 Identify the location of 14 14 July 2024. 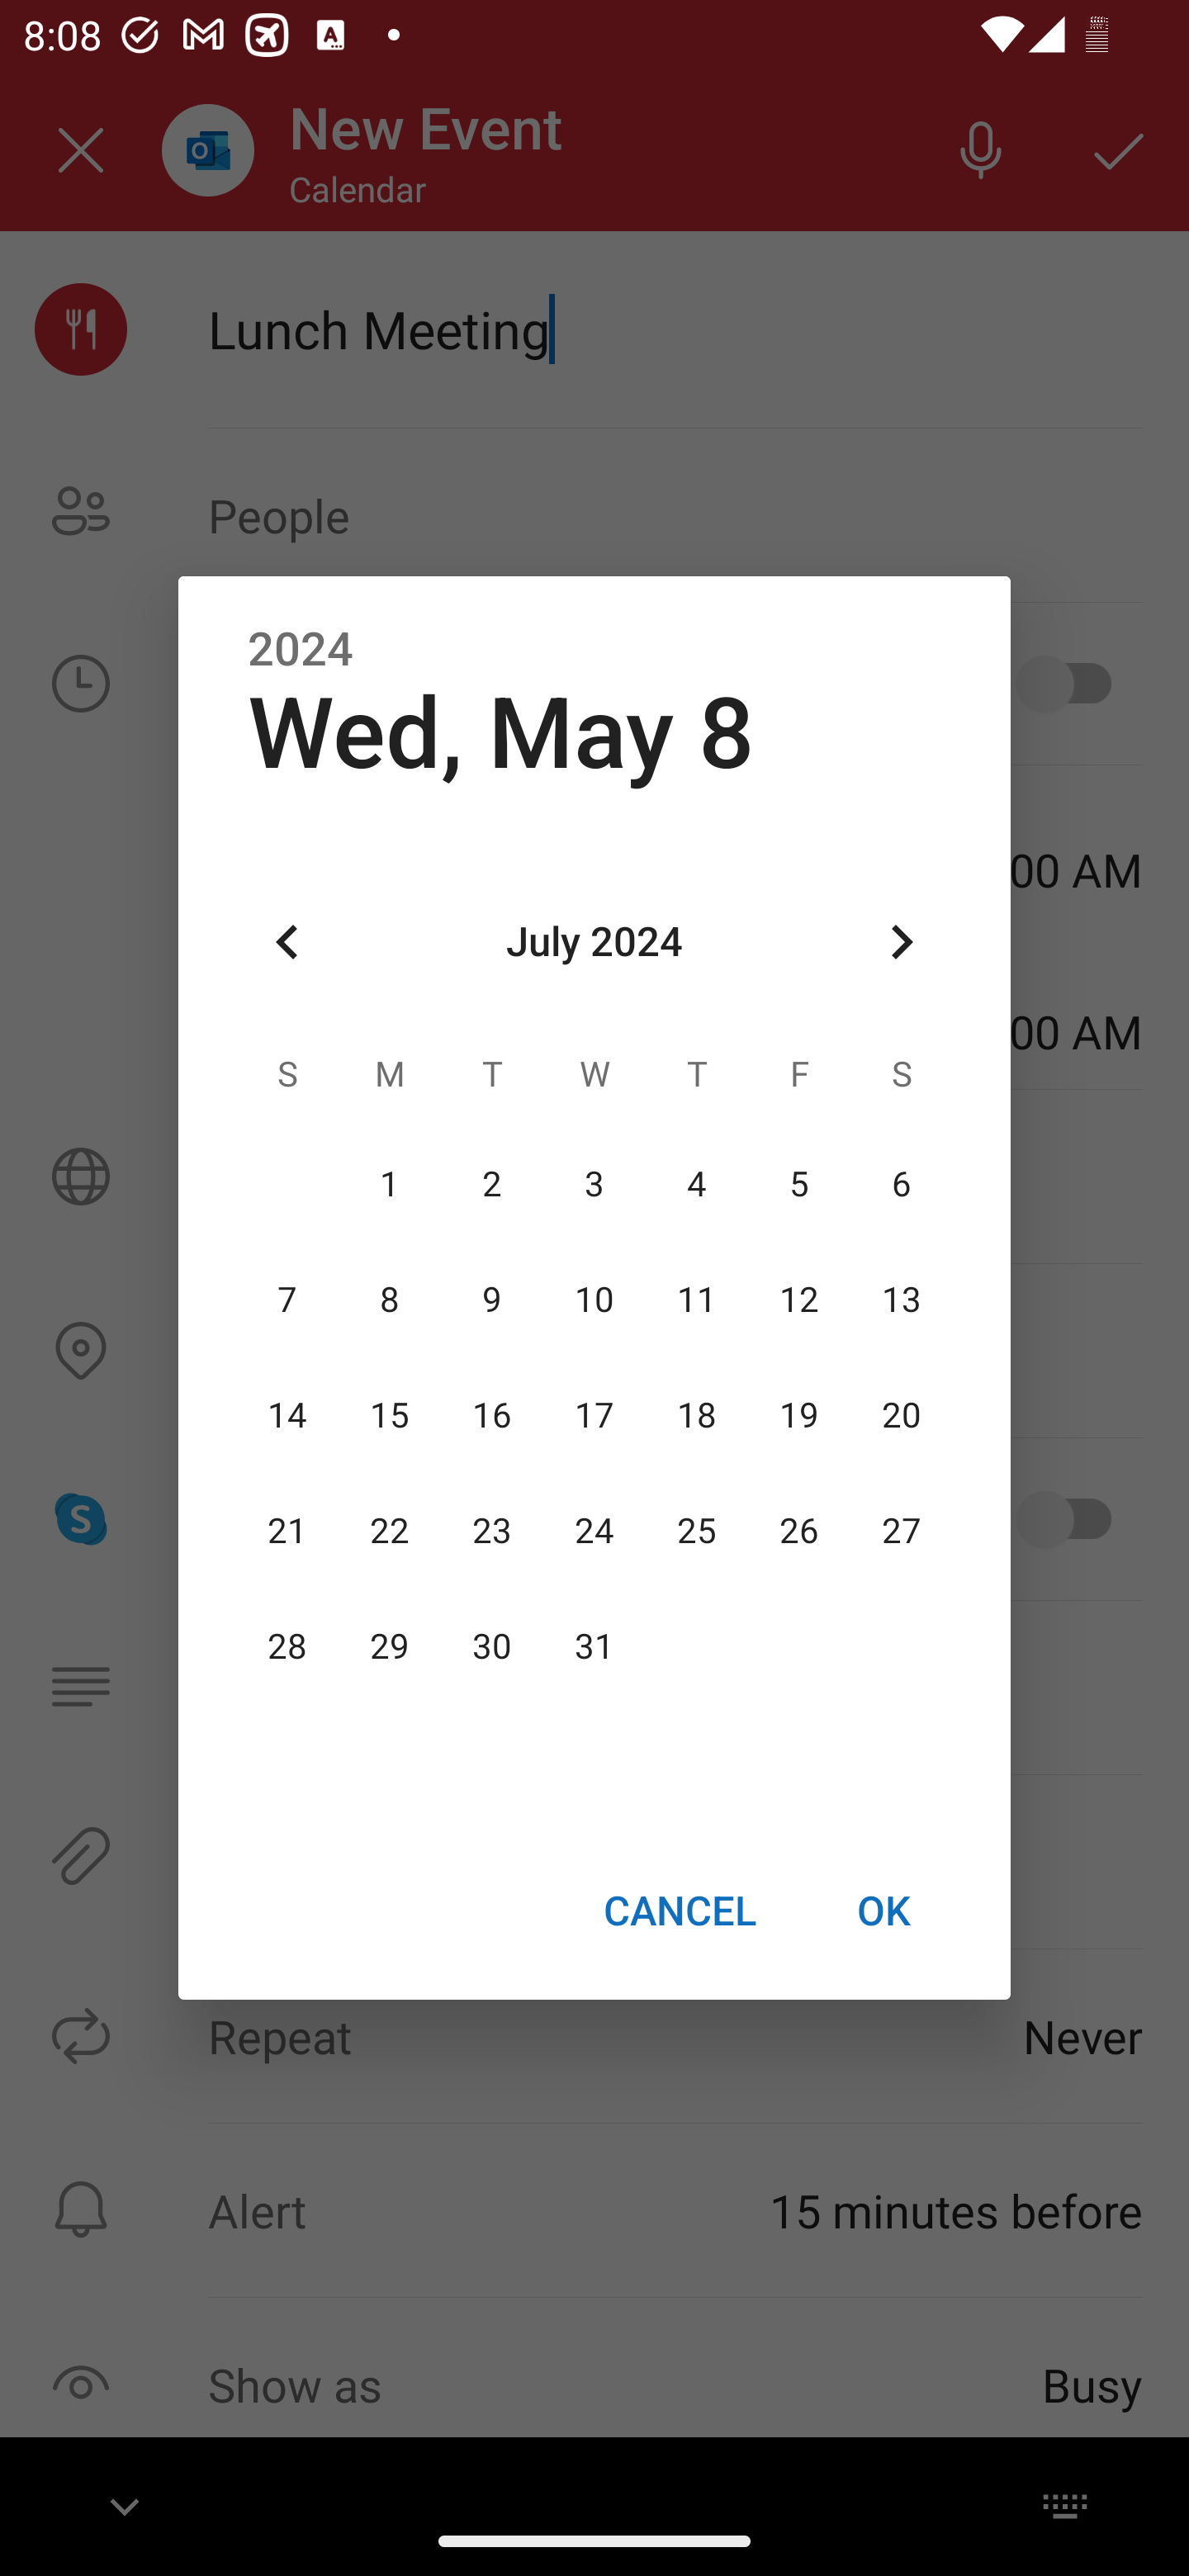
(287, 1415).